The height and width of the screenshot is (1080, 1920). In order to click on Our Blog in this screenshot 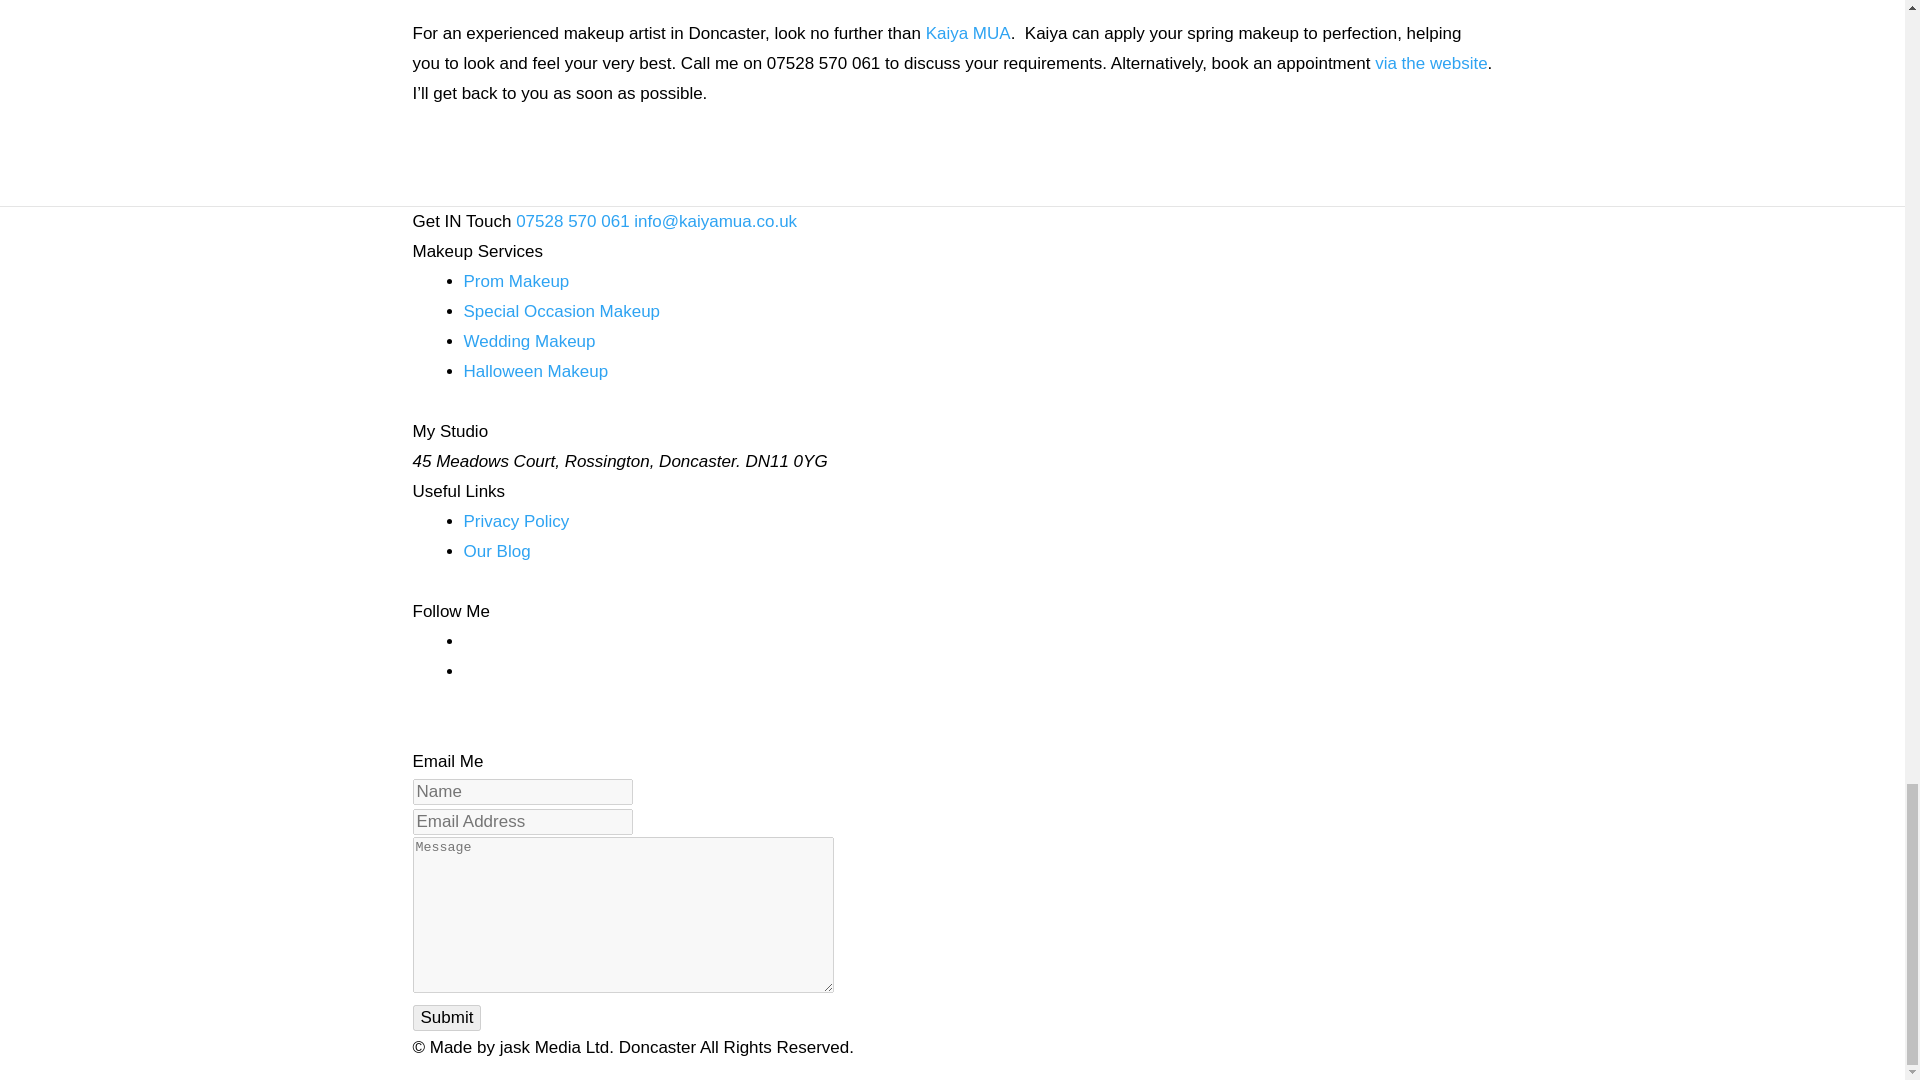, I will do `click(498, 551)`.